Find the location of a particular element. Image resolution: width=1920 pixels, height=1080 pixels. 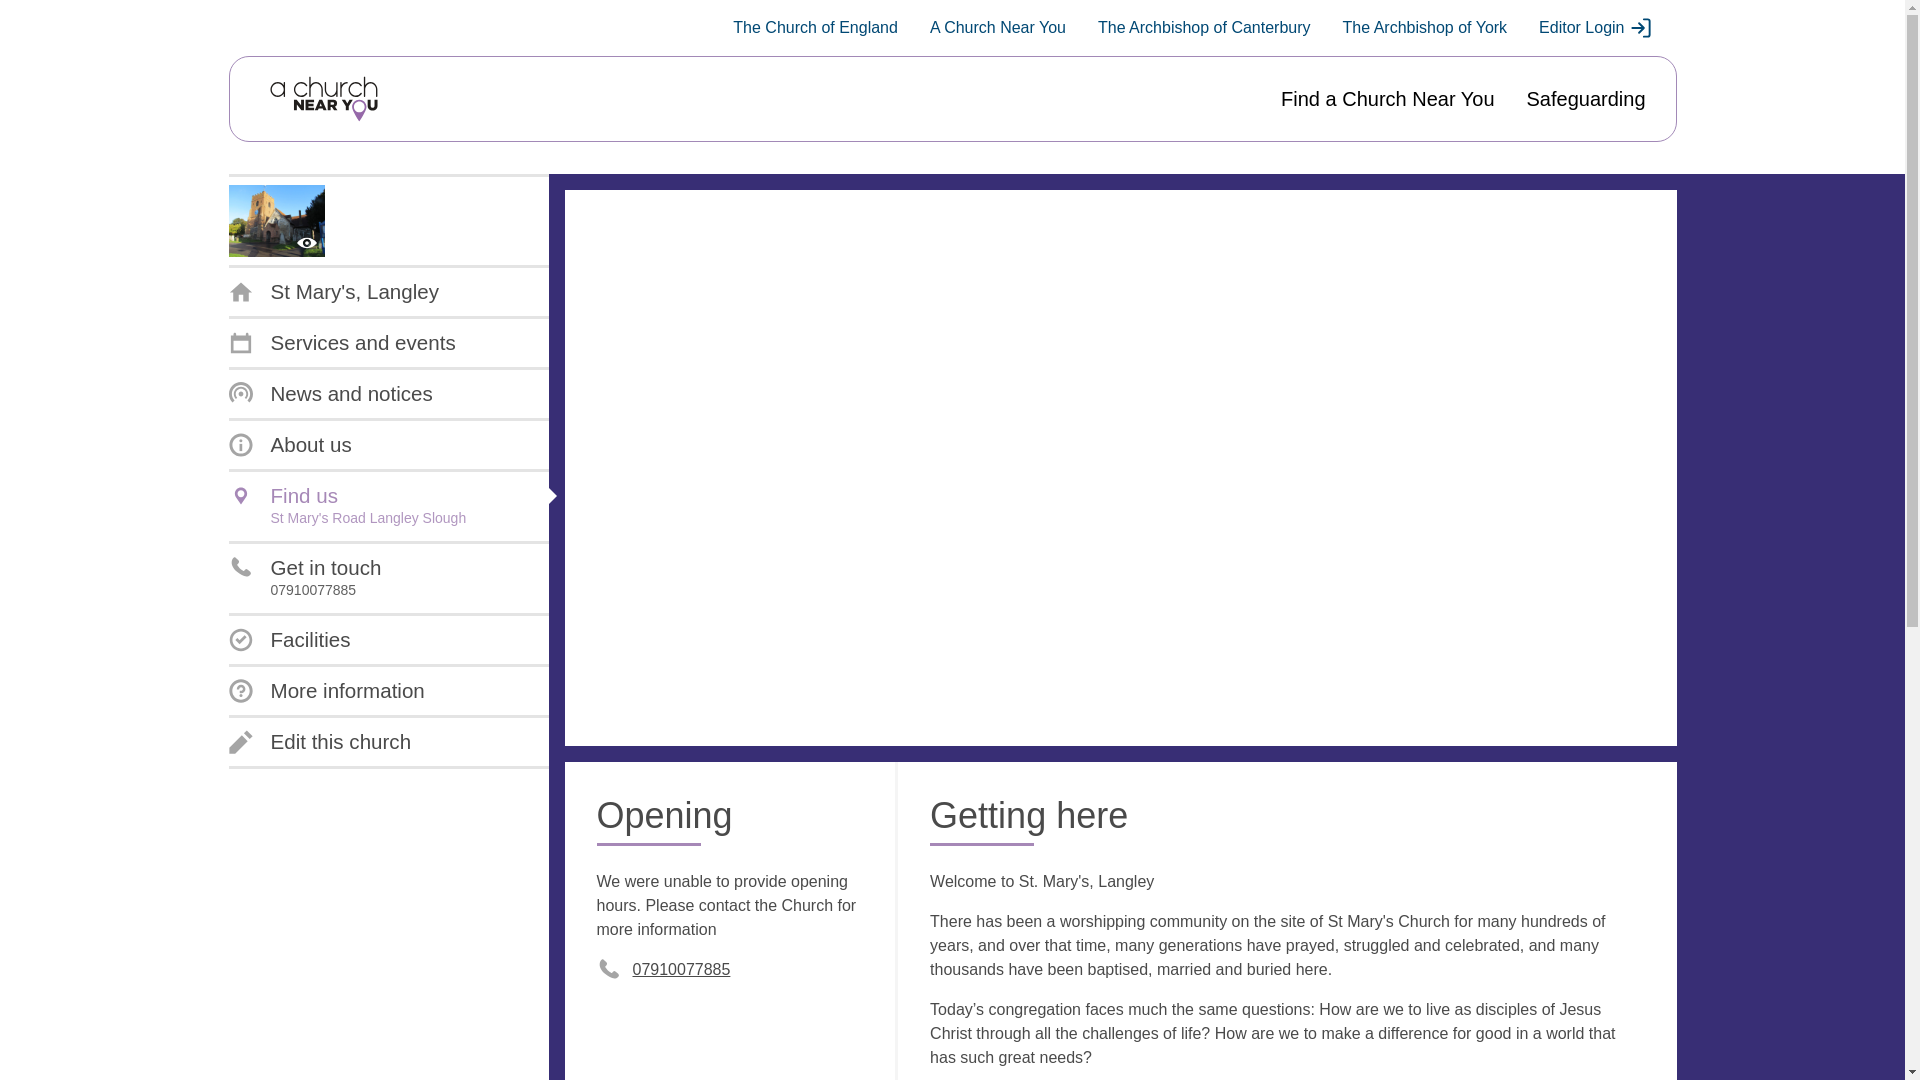

Services and events is located at coordinates (1595, 28).